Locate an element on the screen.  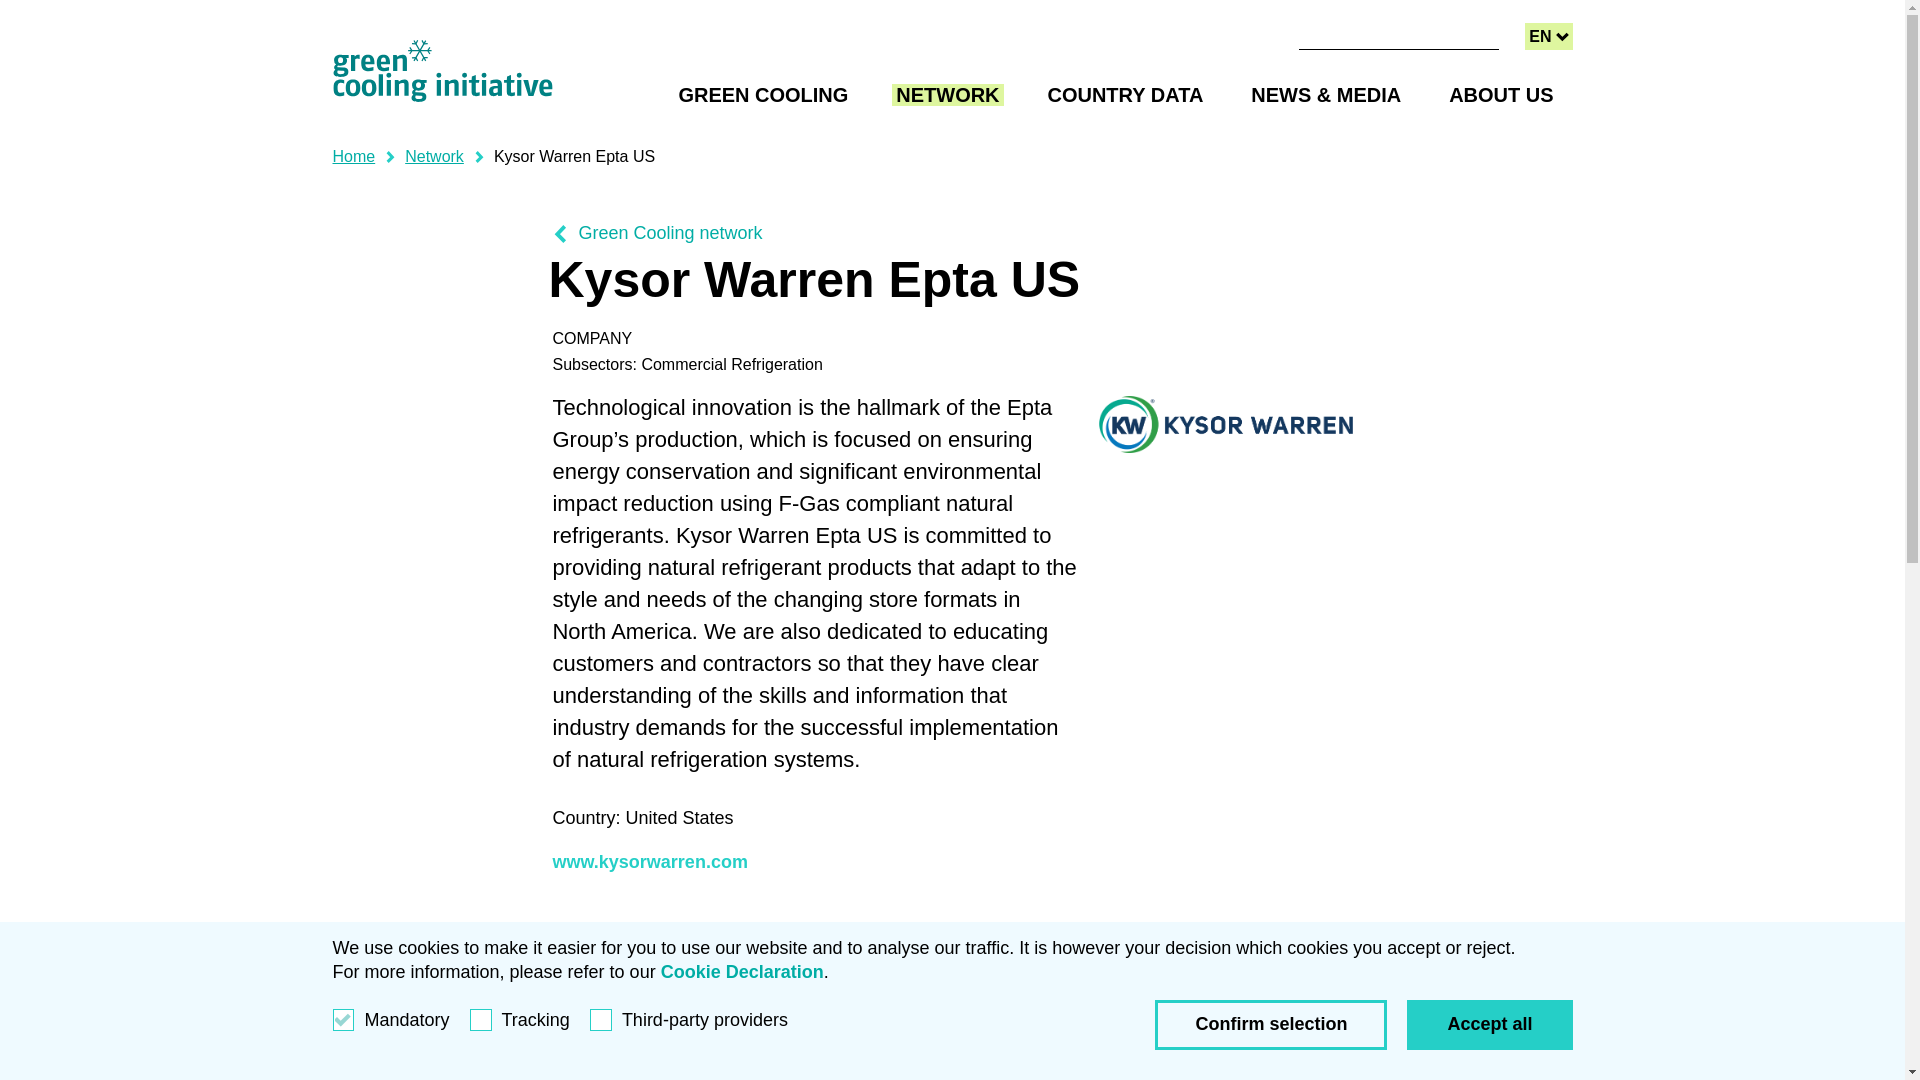
Confirm selection is located at coordinates (1126, 94).